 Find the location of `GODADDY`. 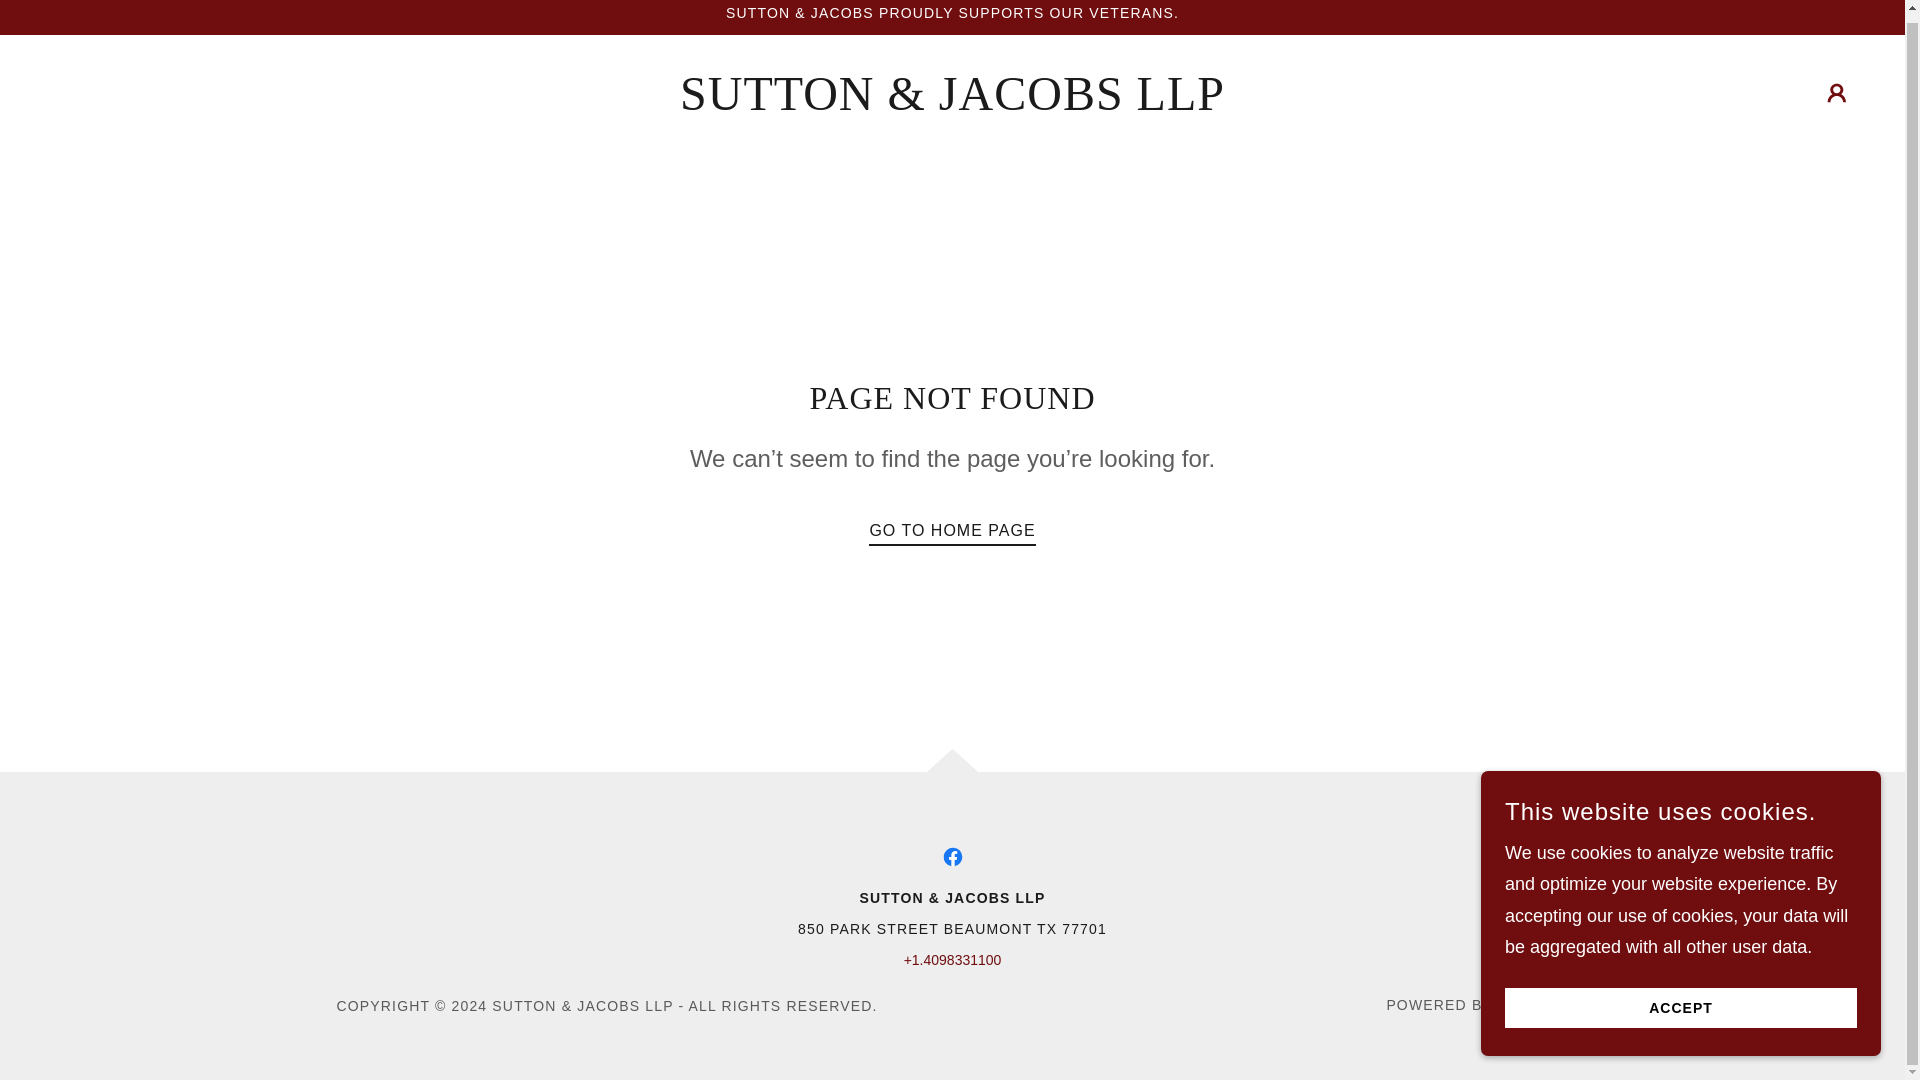

GODADDY is located at coordinates (1532, 1004).